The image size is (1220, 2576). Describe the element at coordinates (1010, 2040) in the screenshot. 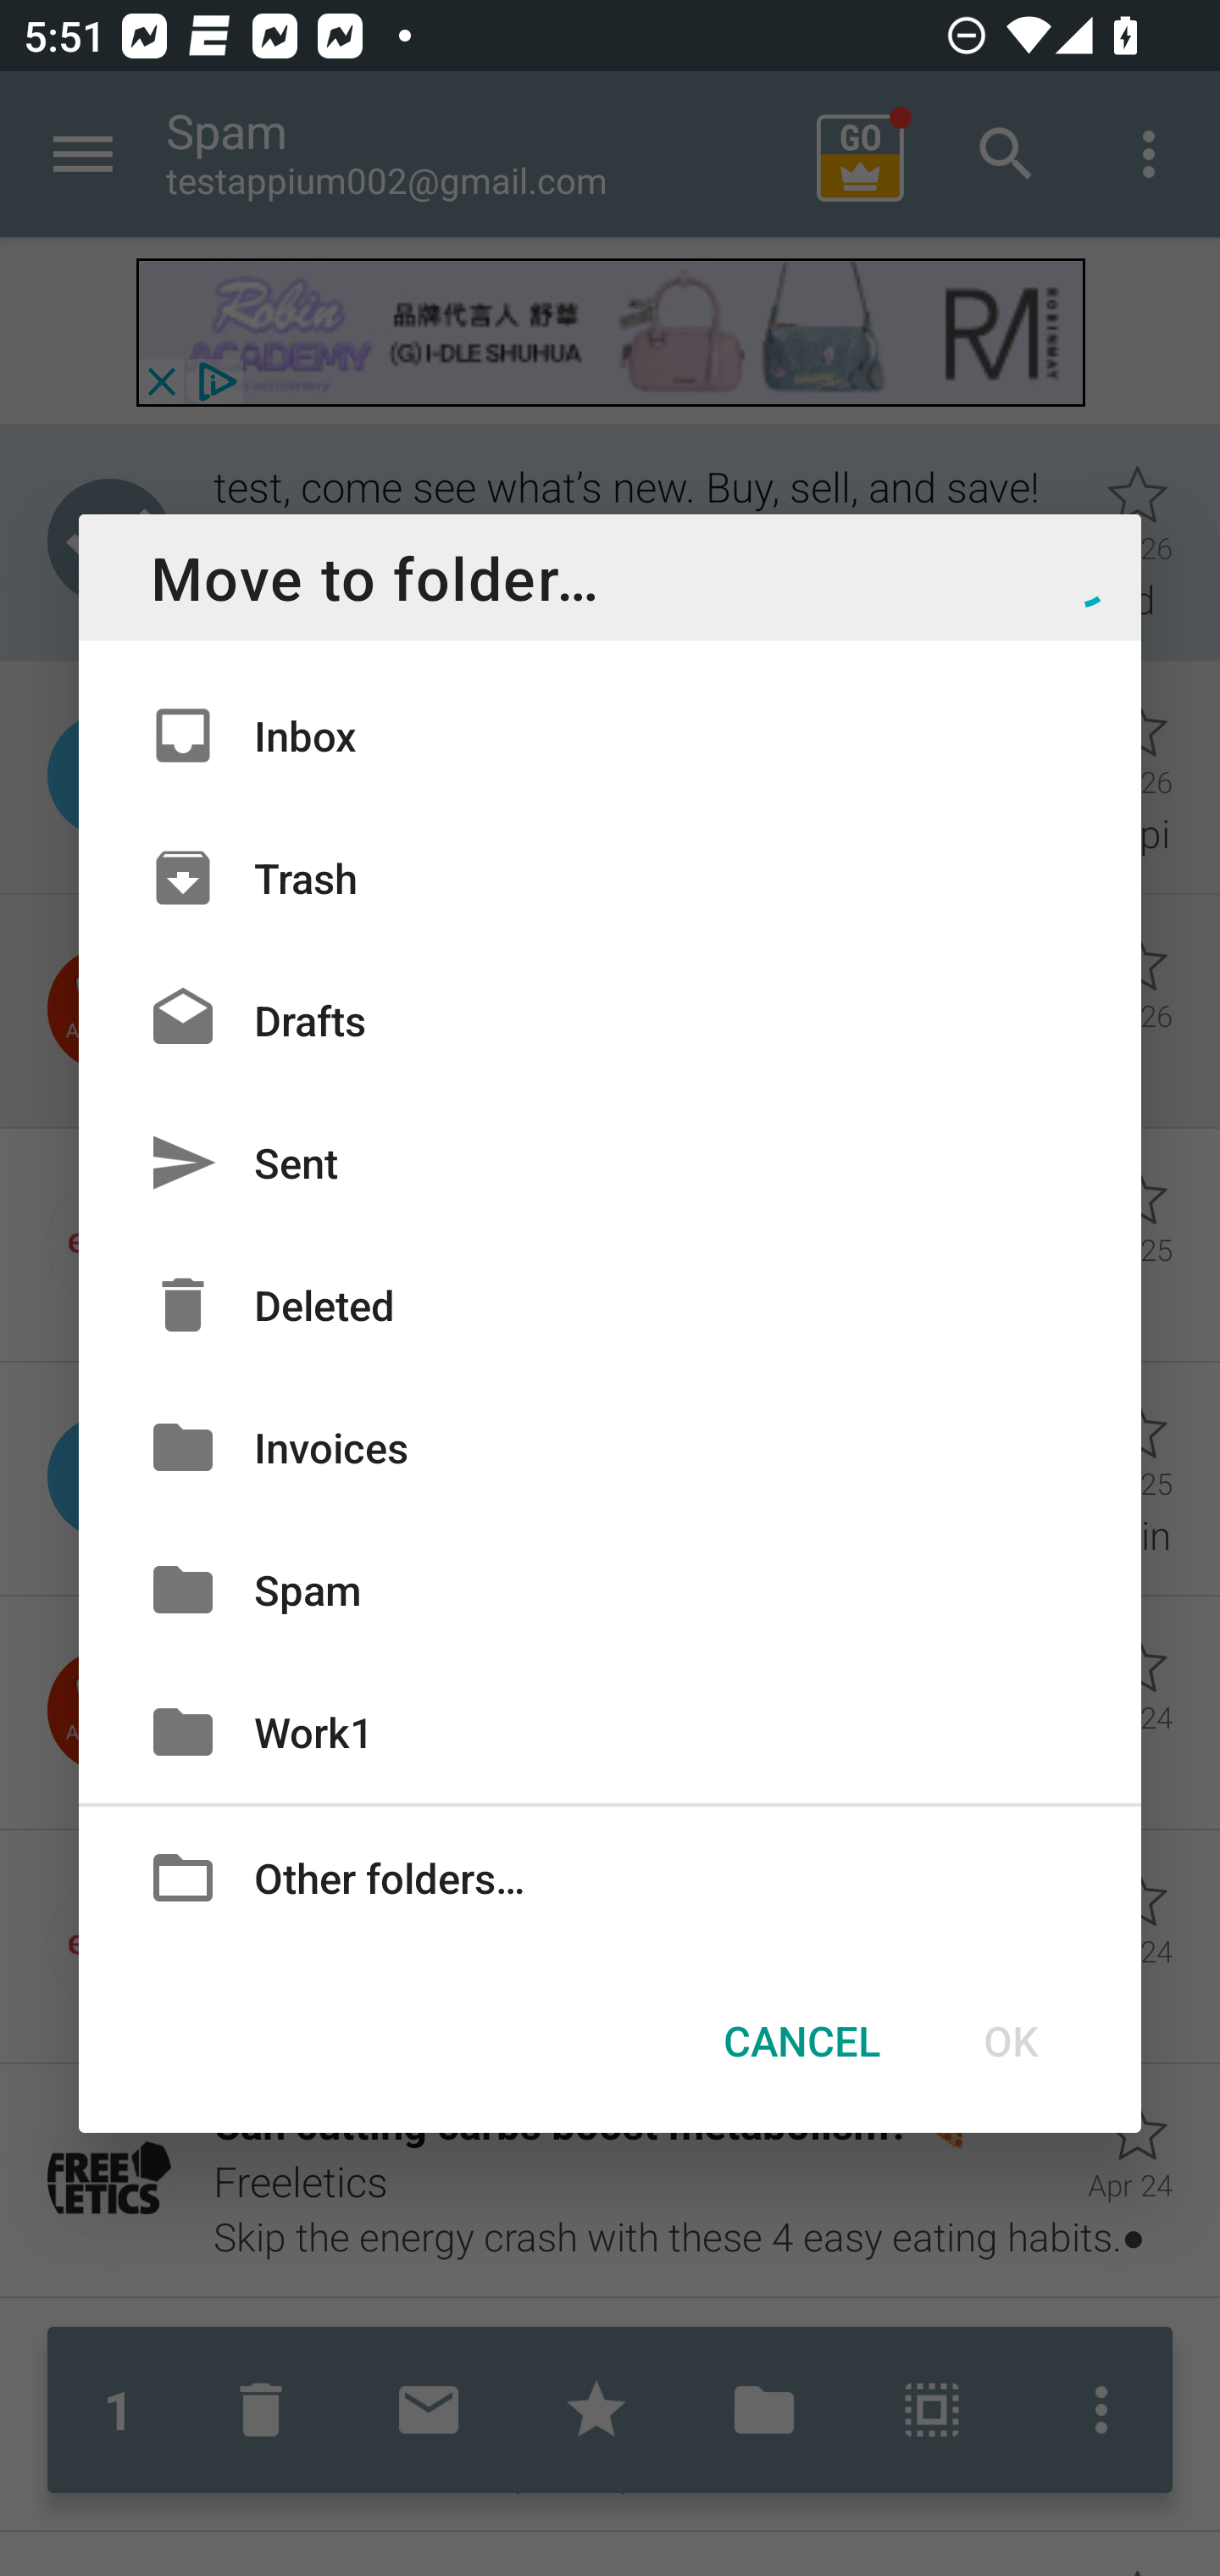

I see `OK` at that location.